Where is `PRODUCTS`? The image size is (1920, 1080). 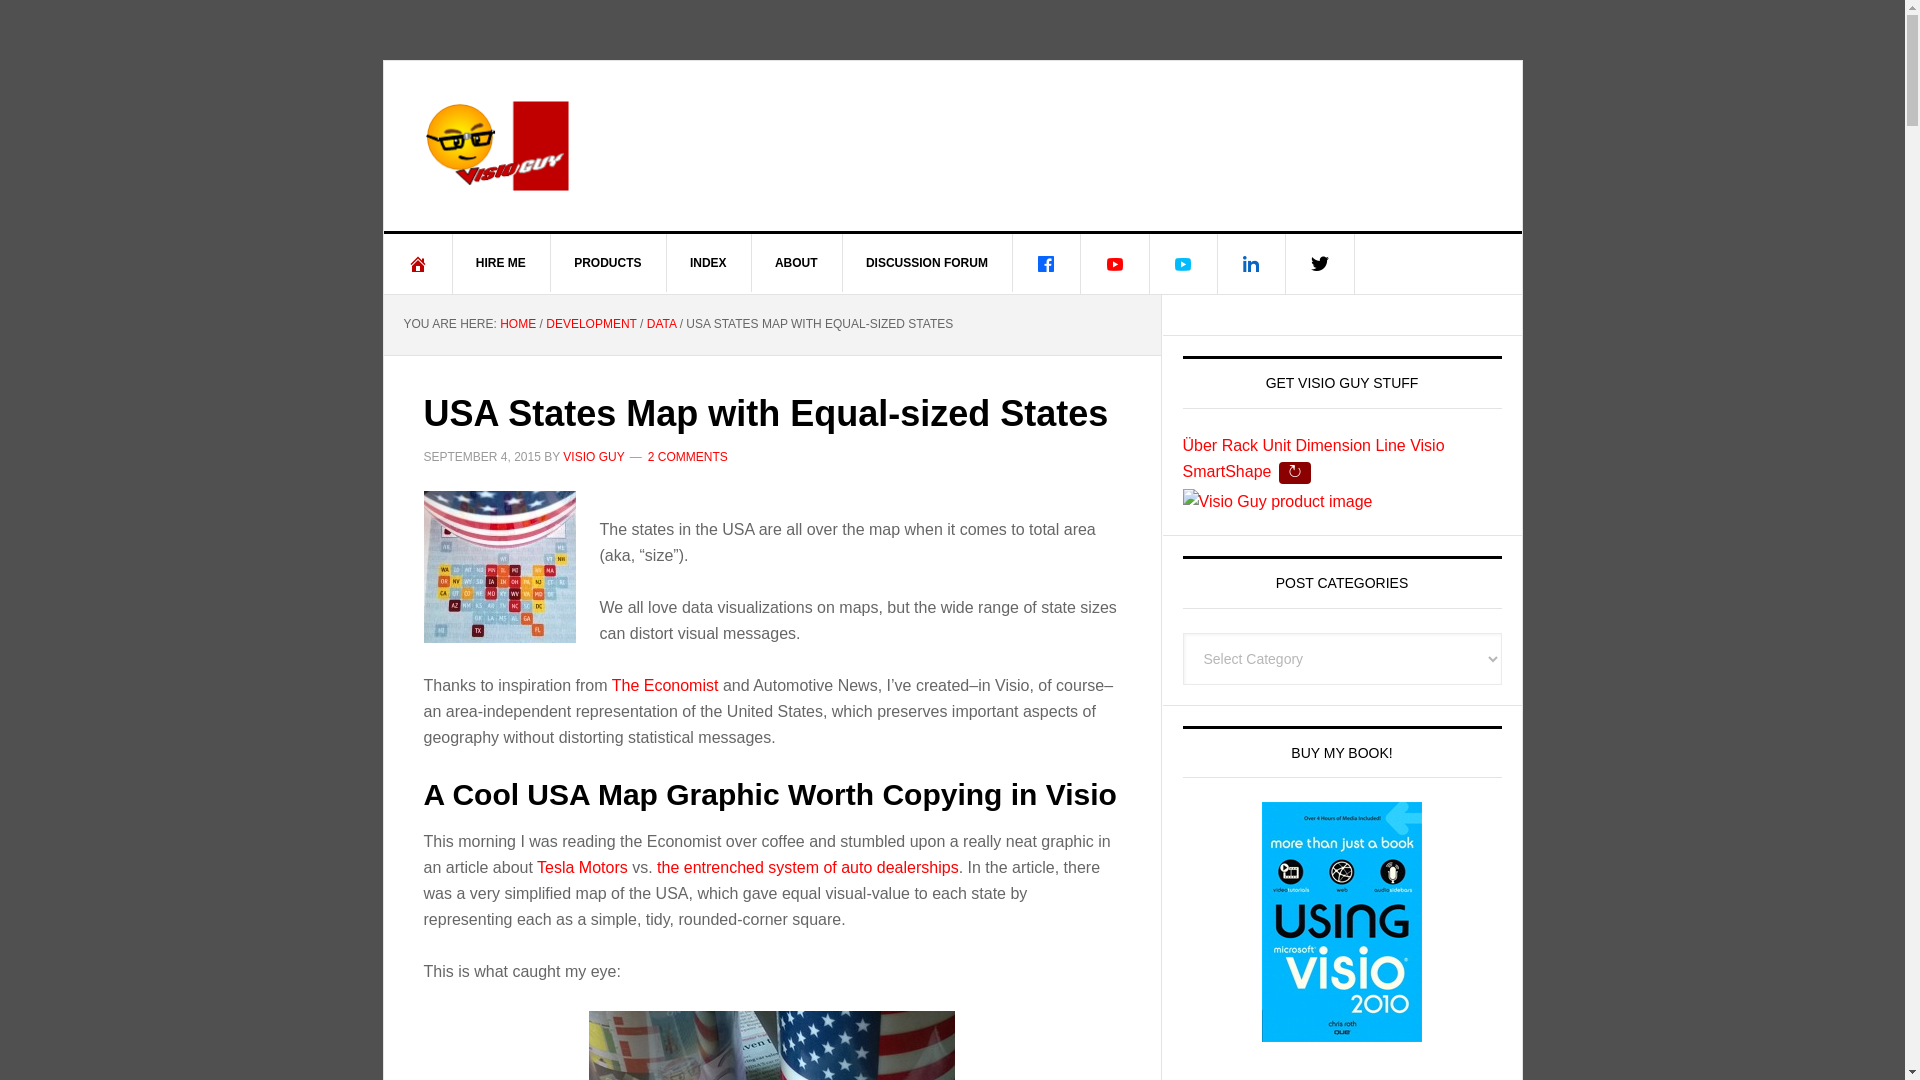
PRODUCTS is located at coordinates (608, 262).